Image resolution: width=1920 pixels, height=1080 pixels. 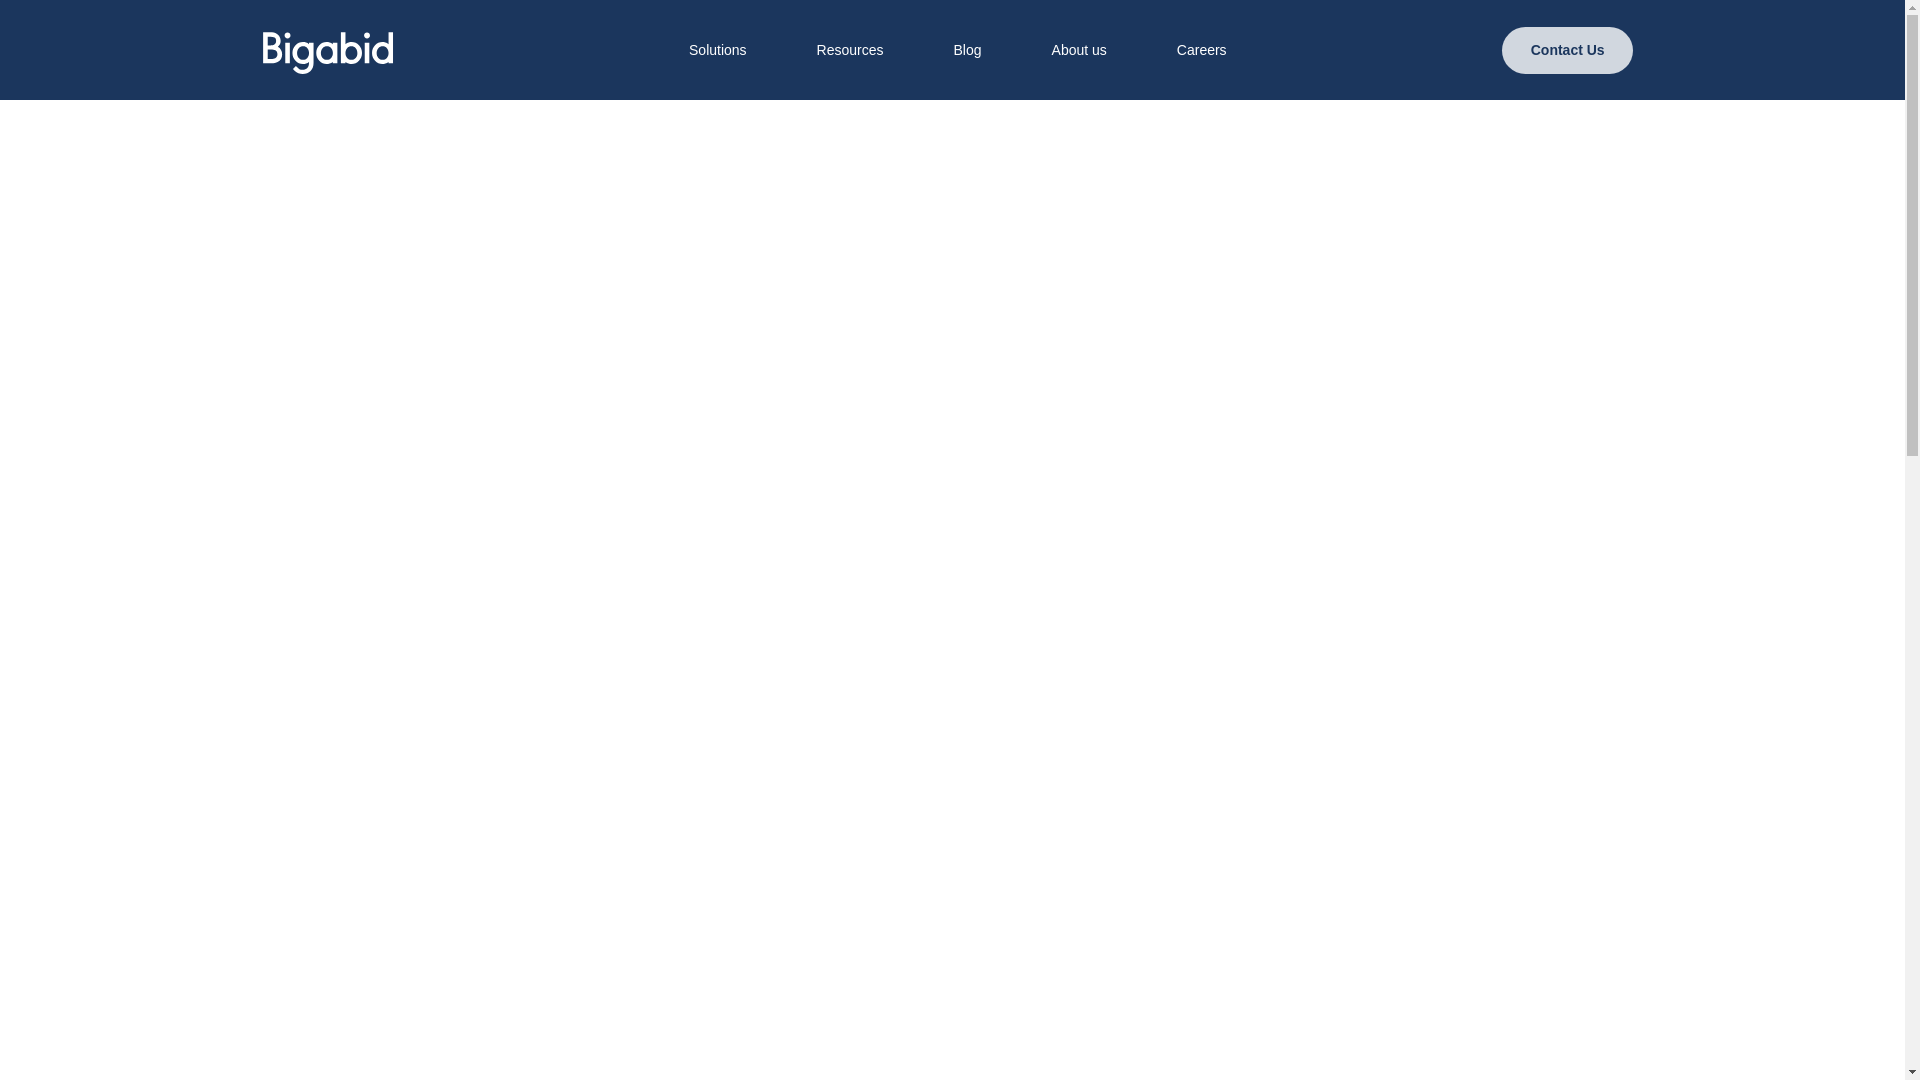 I want to click on Careers, so click(x=1202, y=50).